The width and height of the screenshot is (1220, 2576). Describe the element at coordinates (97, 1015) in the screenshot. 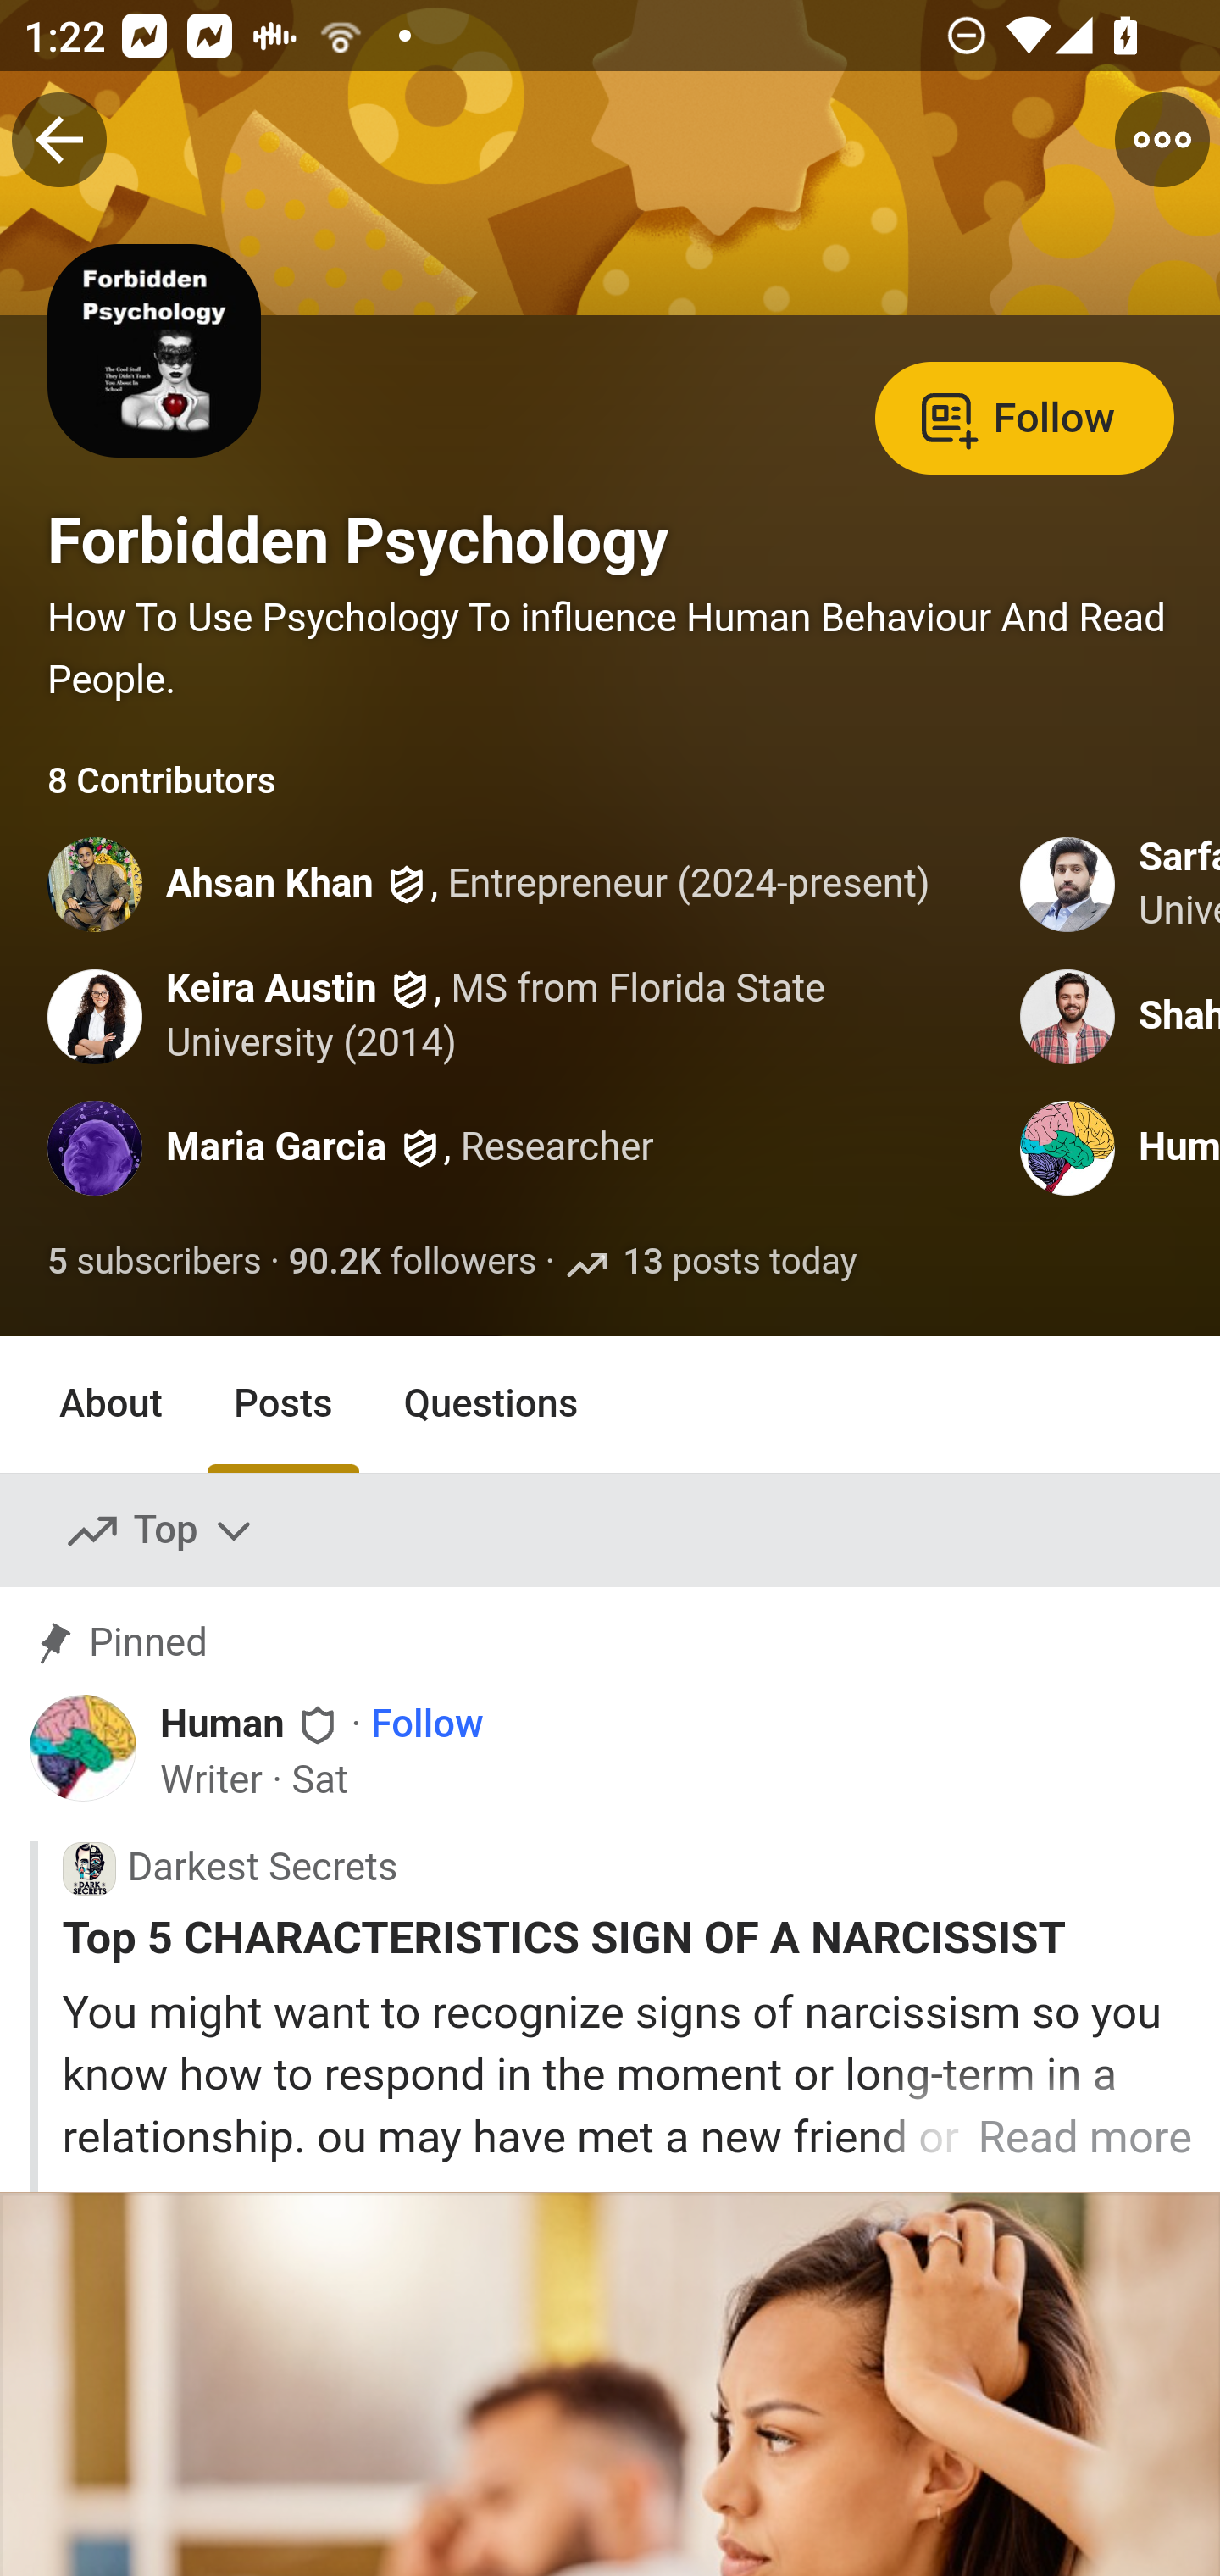

I see `Profile photo for Keira Austin` at that location.